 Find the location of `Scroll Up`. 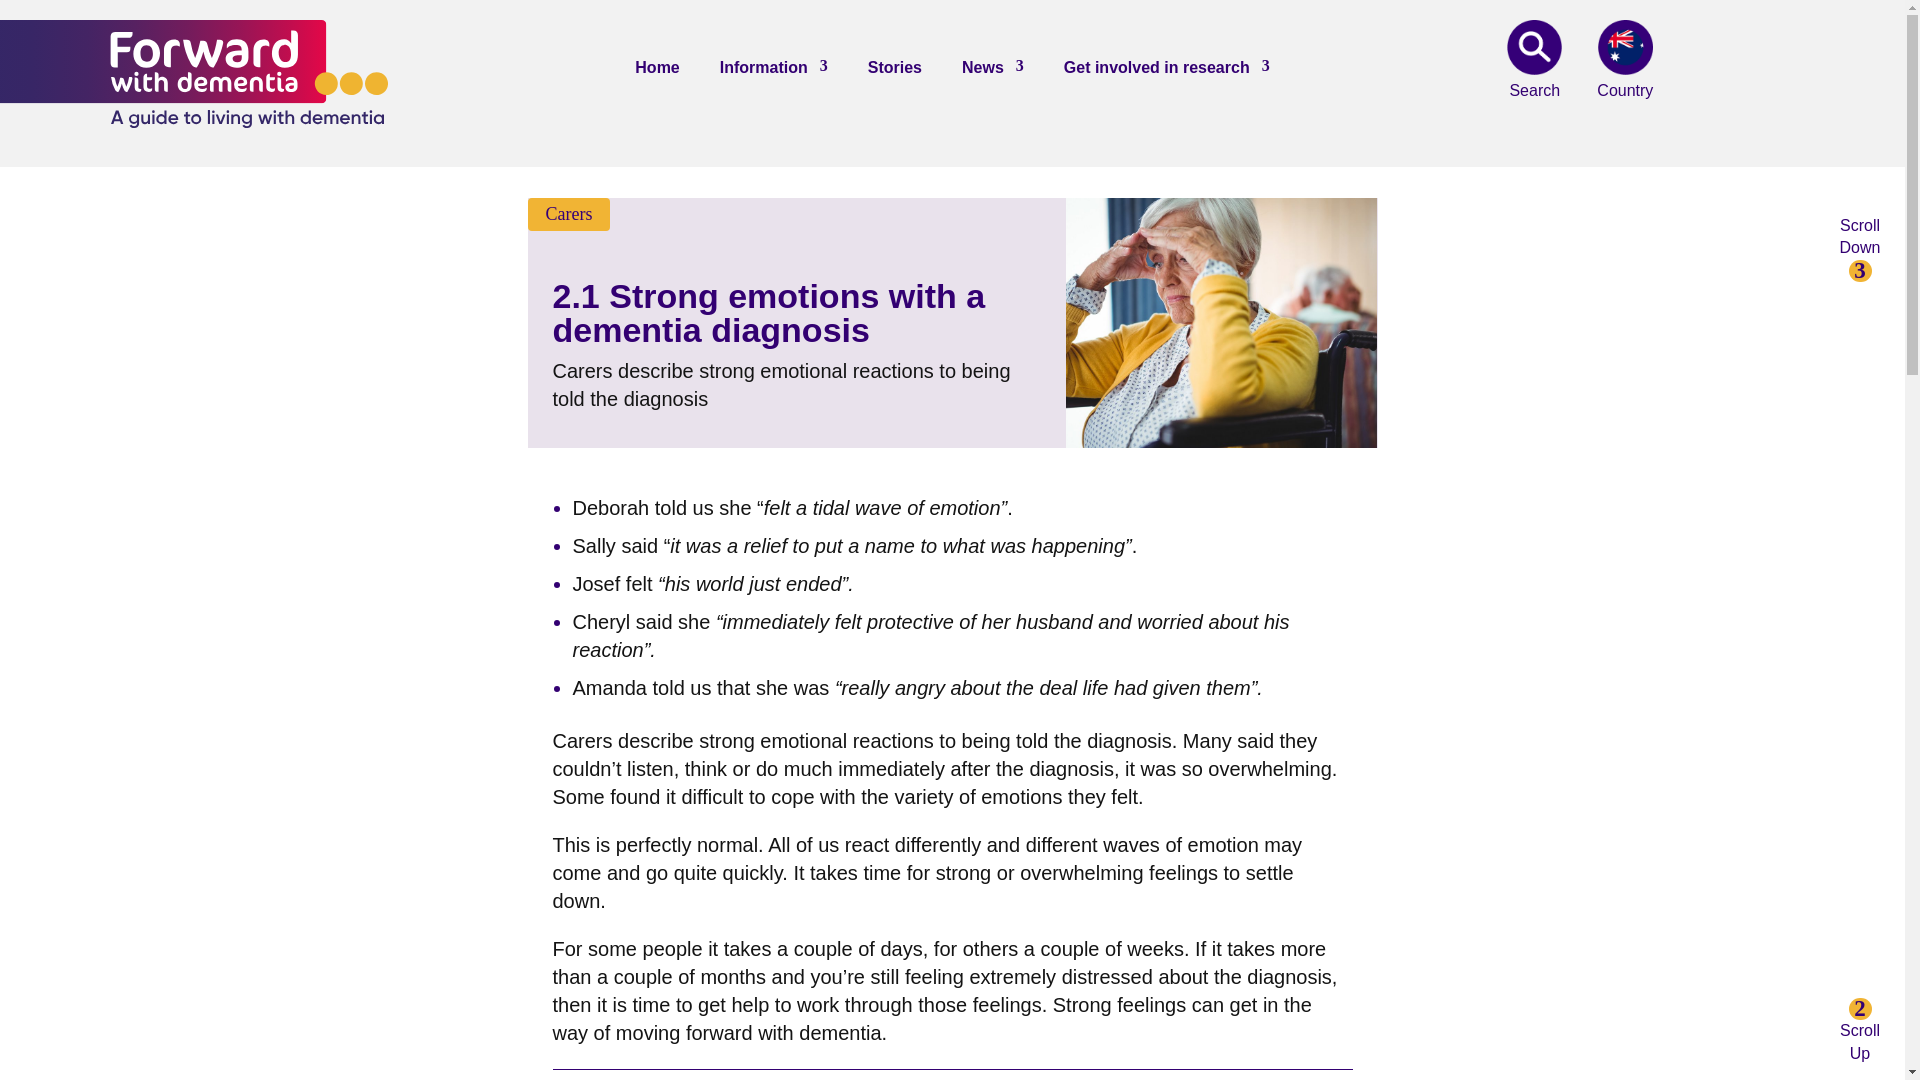

Scroll Up is located at coordinates (1859, 1030).